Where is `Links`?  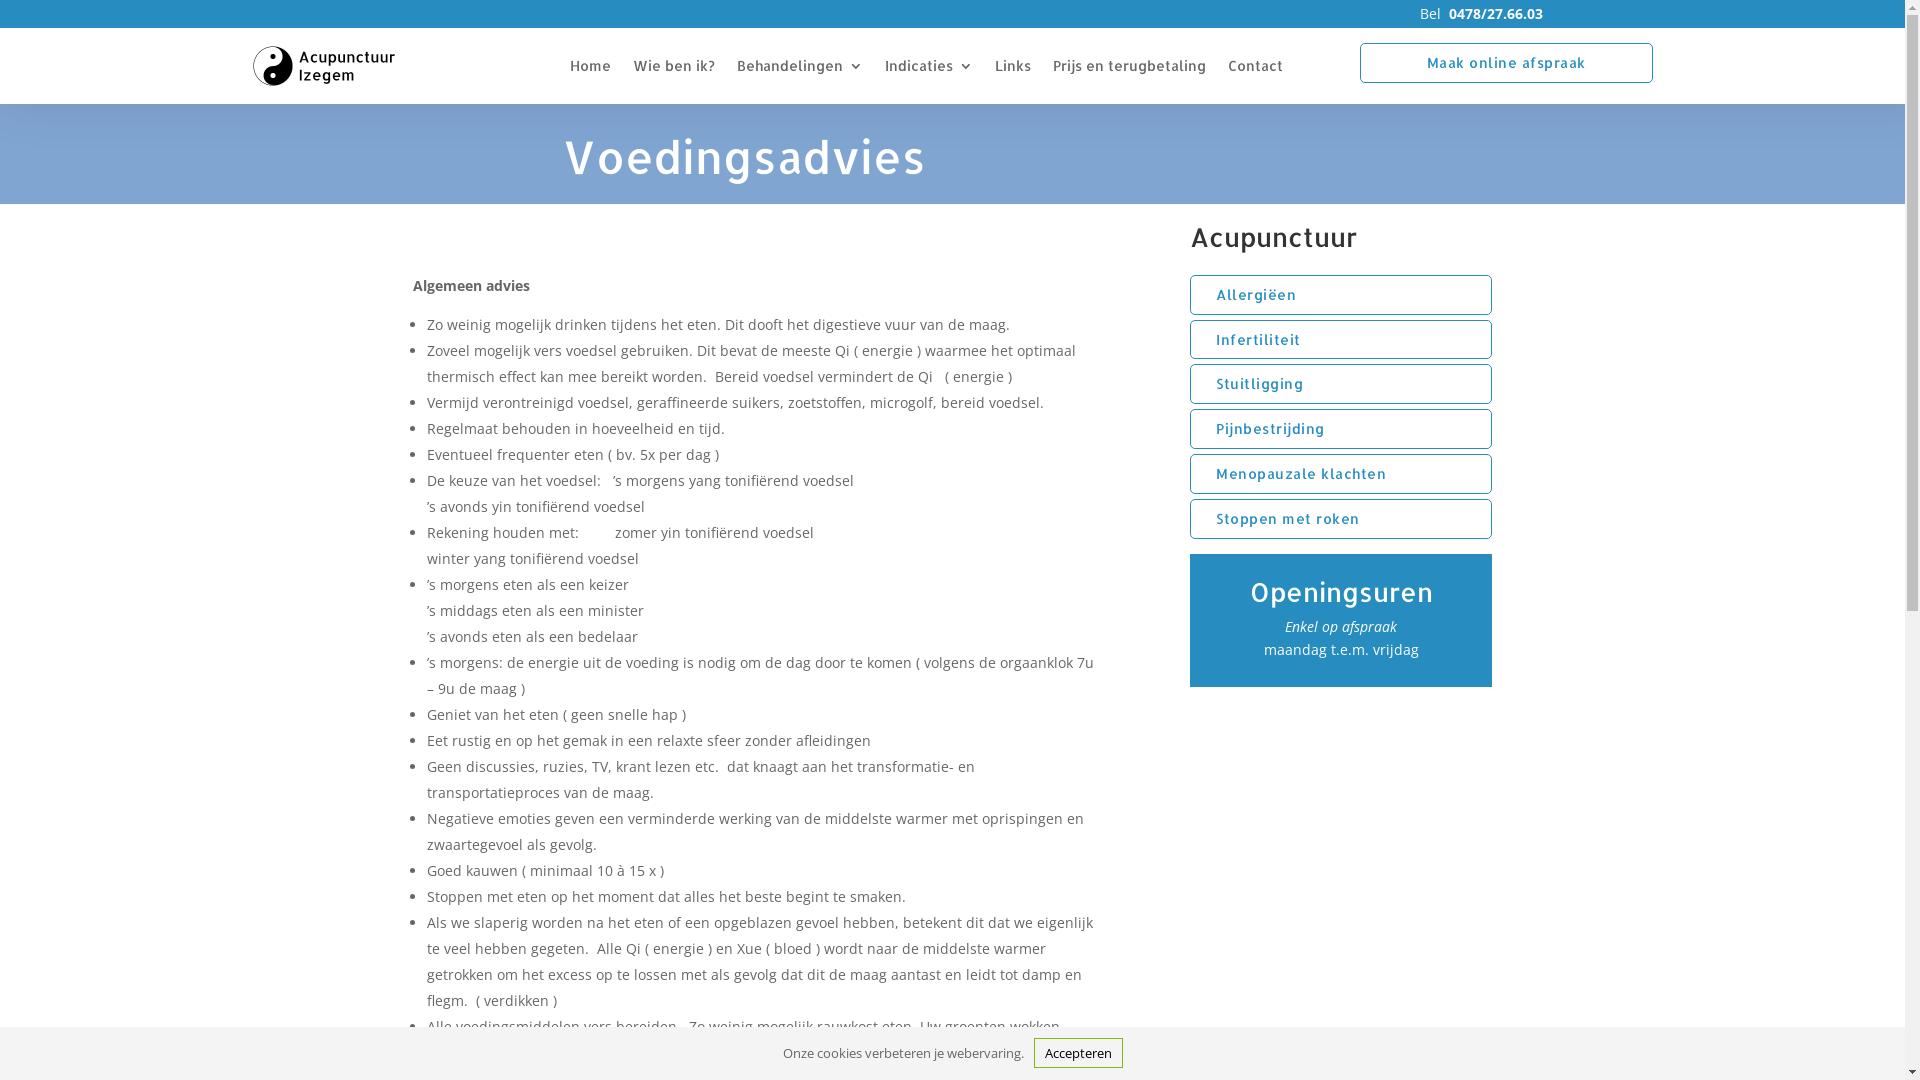
Links is located at coordinates (1012, 66).